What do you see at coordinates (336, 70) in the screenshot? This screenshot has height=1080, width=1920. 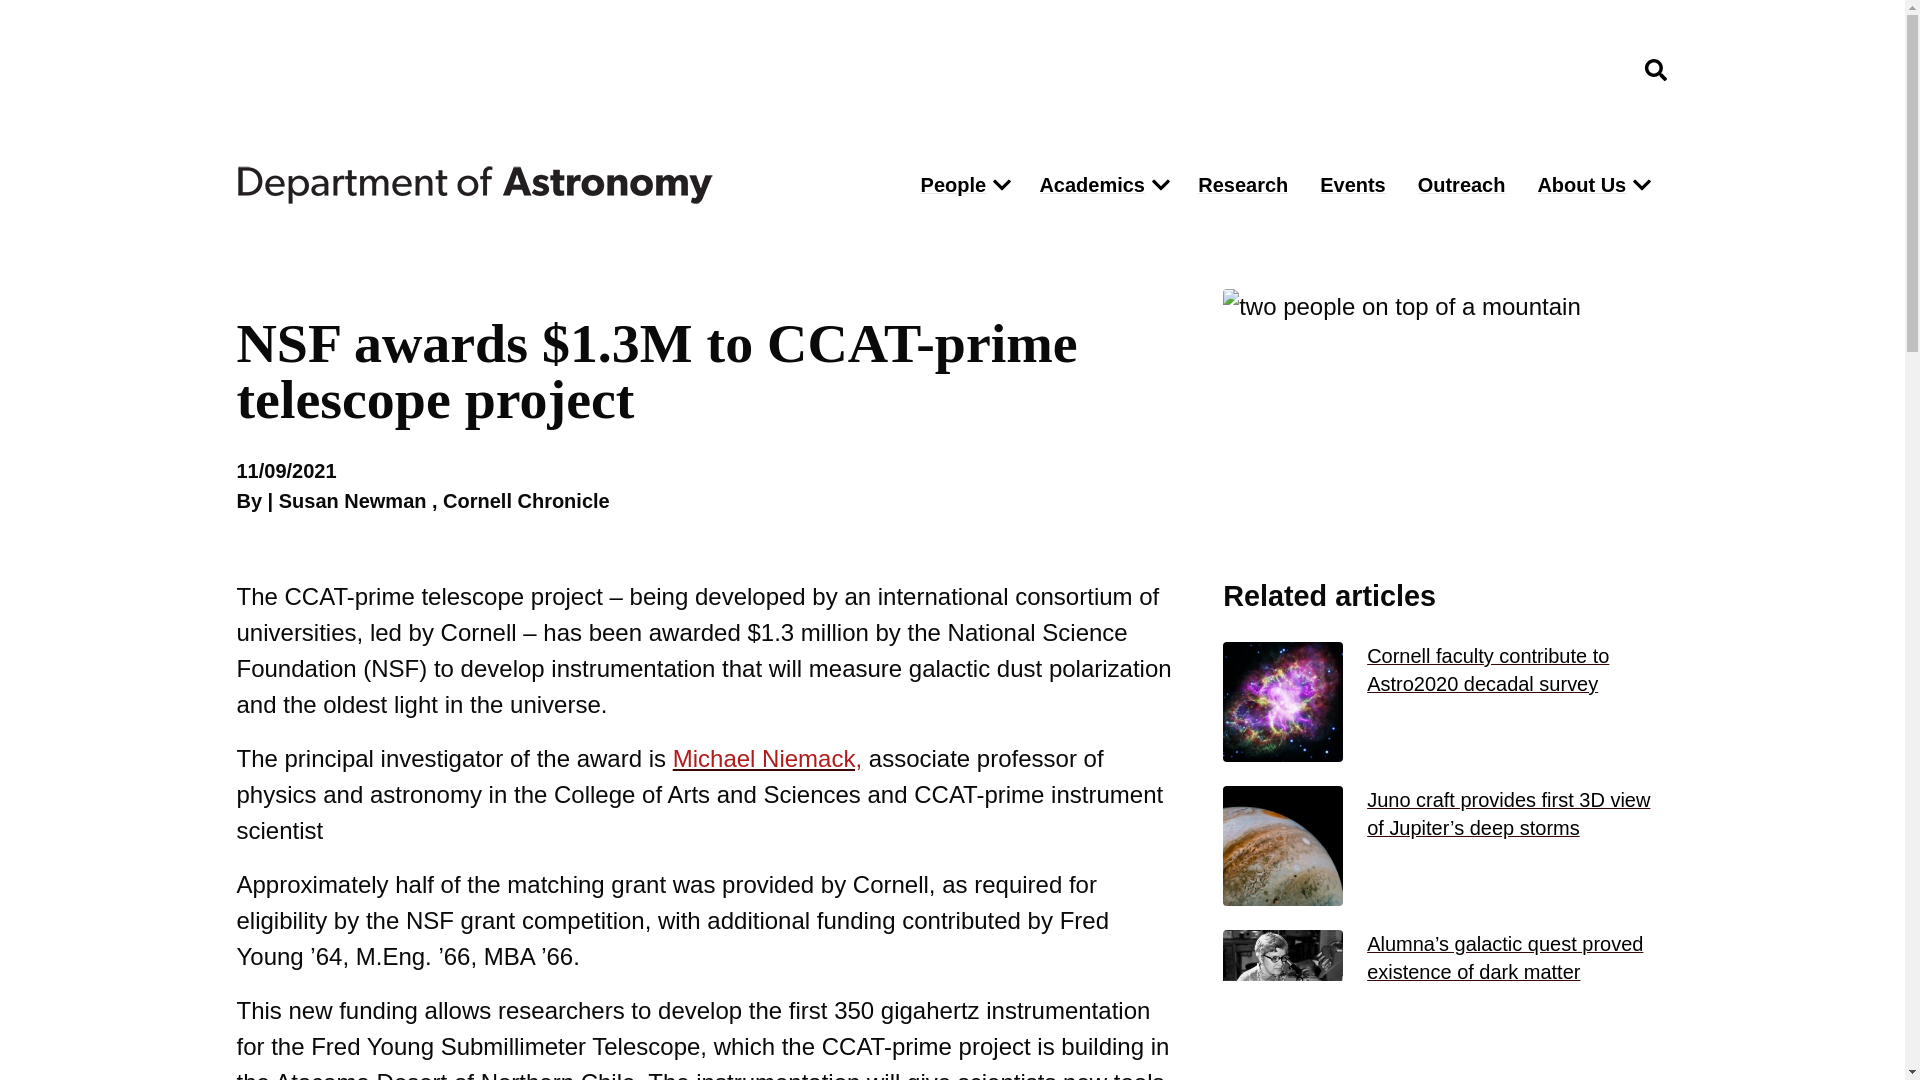 I see `Cornell University` at bounding box center [336, 70].